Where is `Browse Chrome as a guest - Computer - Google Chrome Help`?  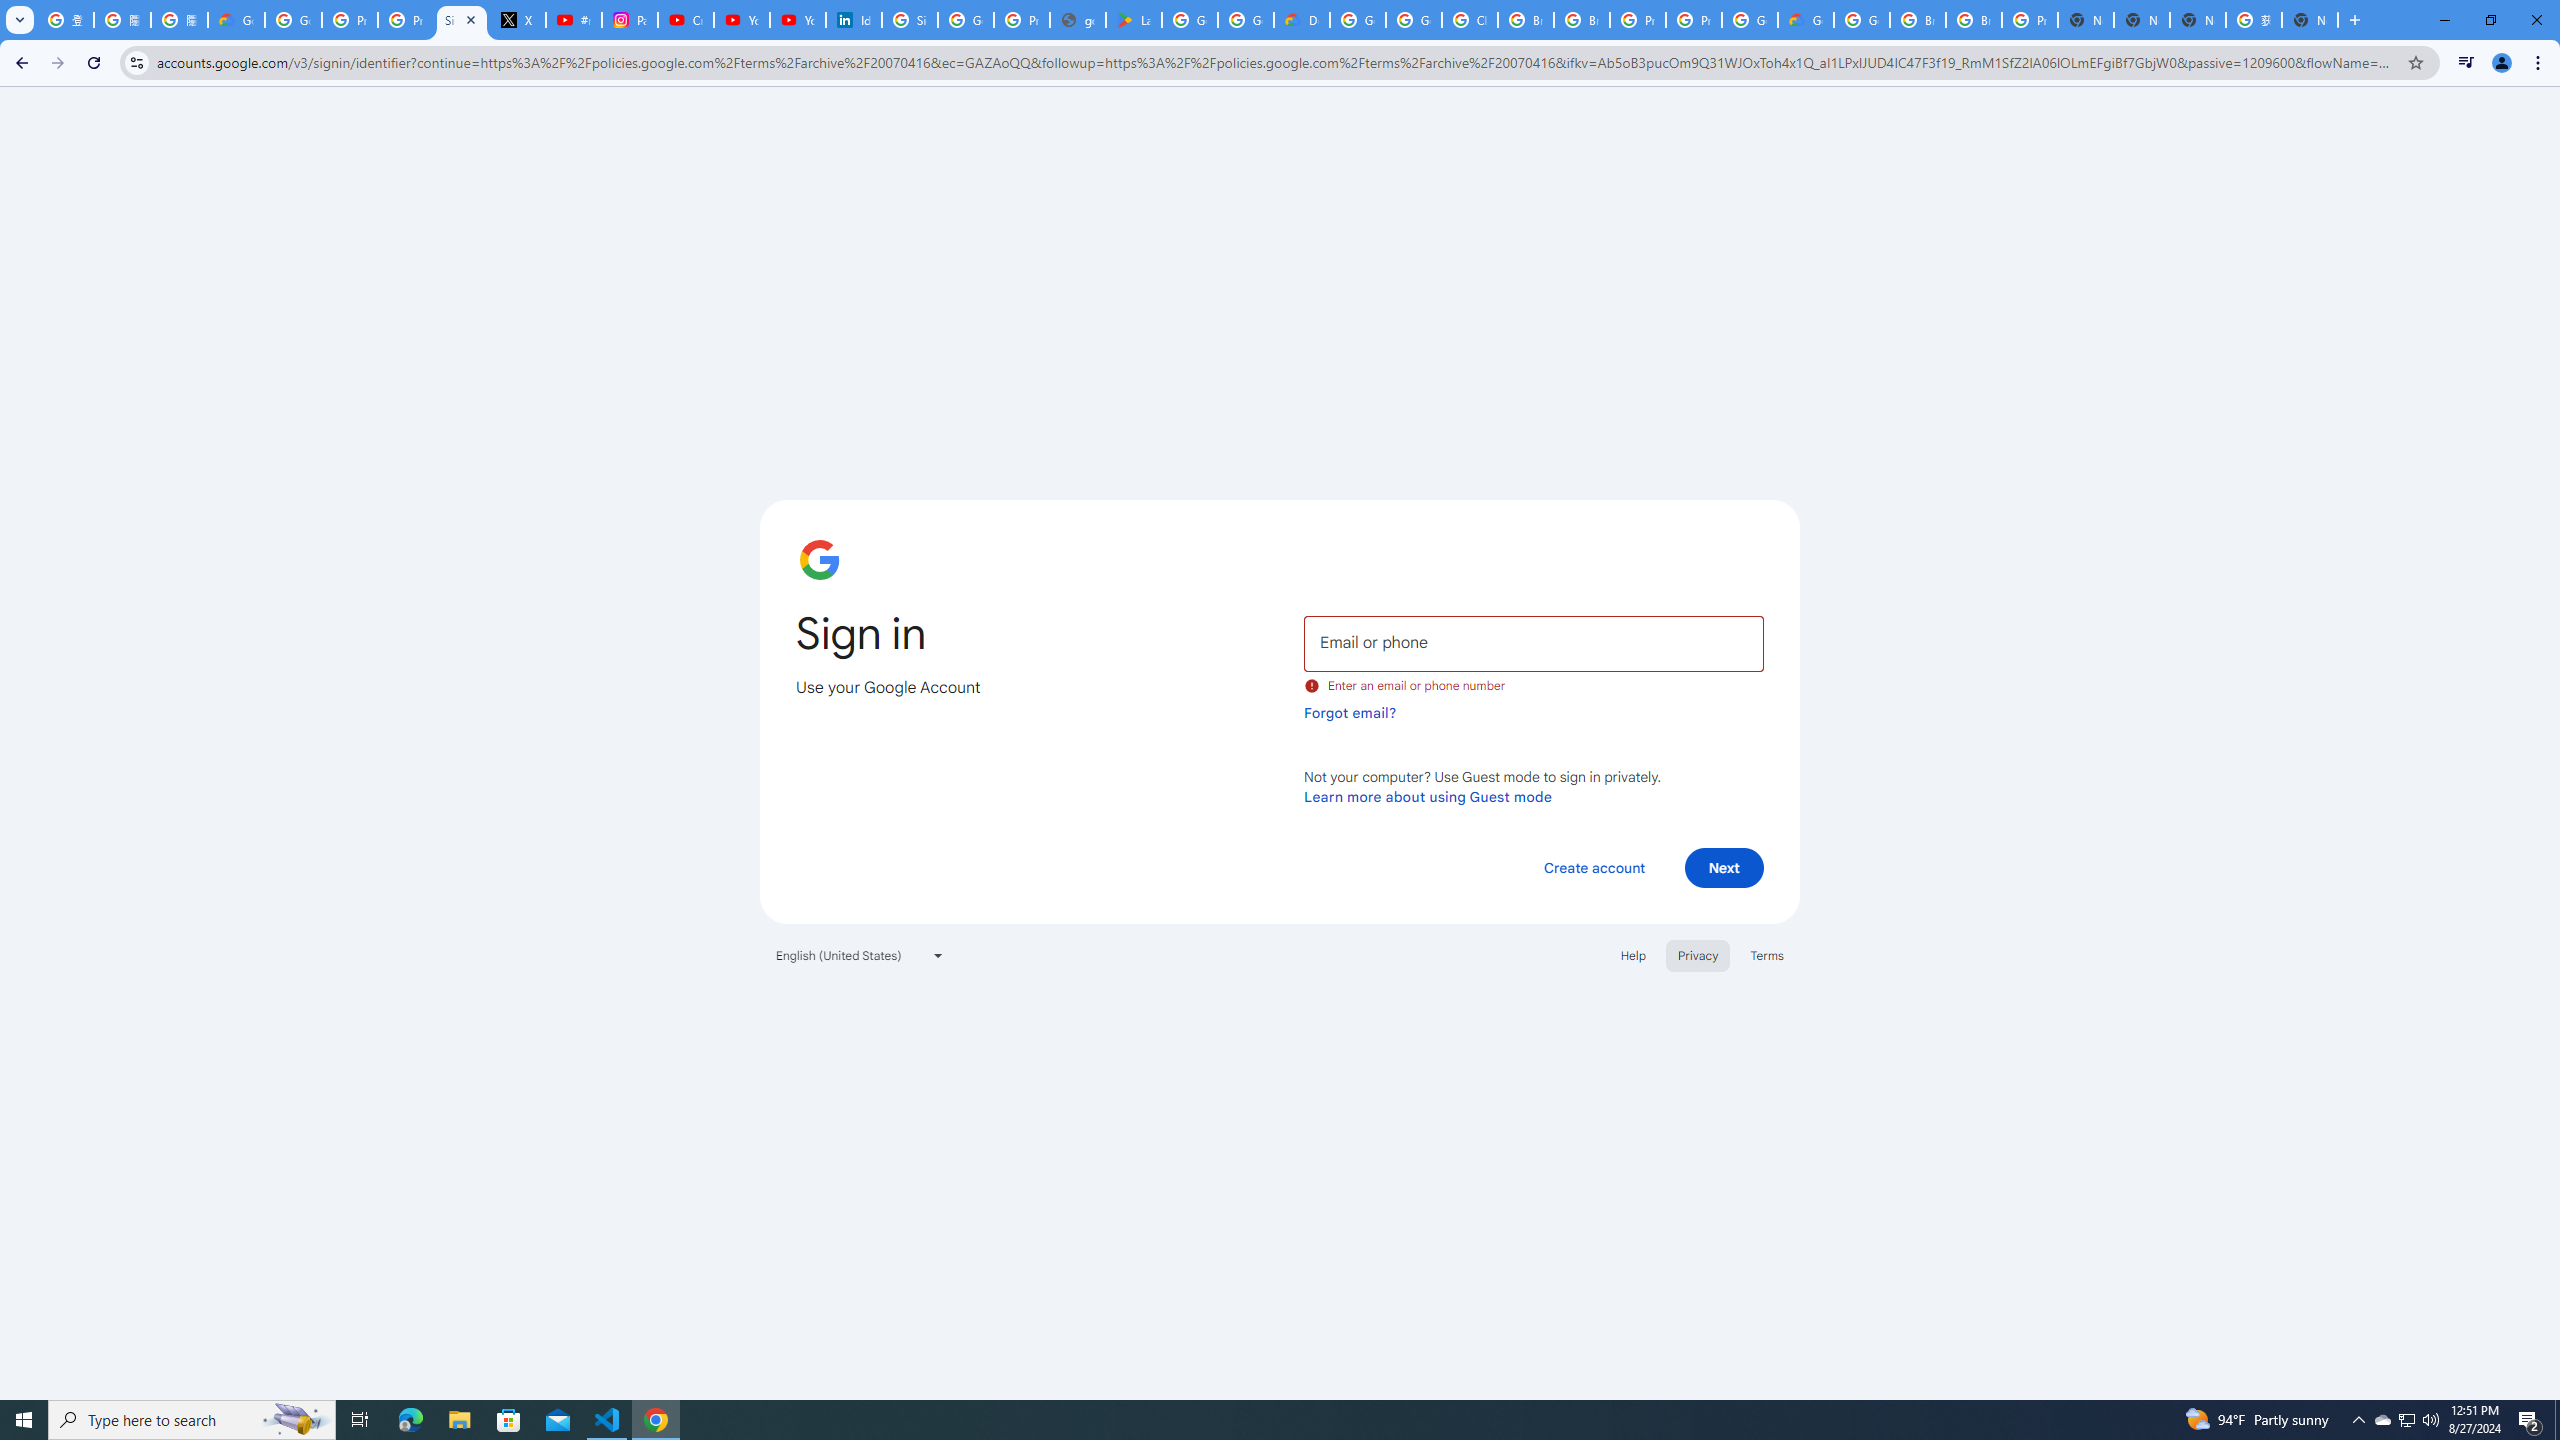 Browse Chrome as a guest - Computer - Google Chrome Help is located at coordinates (1974, 20).